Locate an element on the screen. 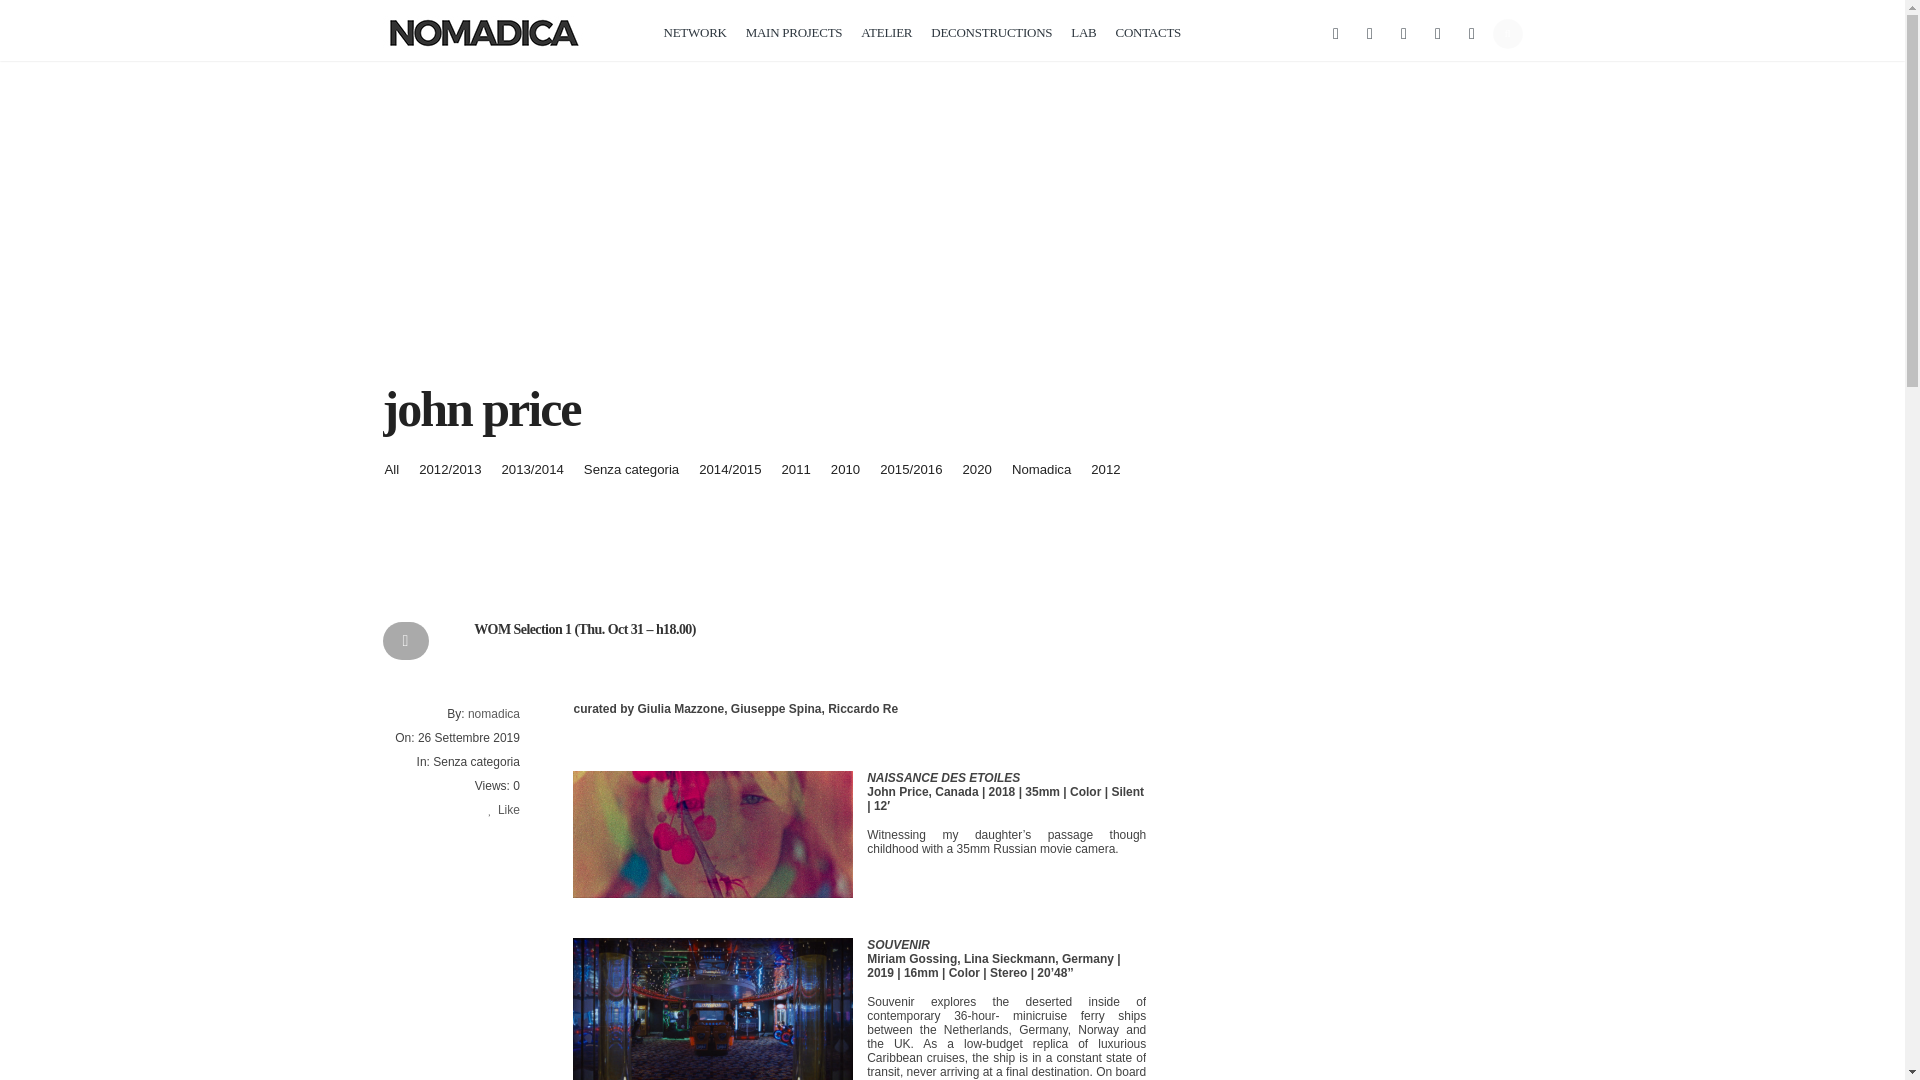 The image size is (1920, 1080). Like is located at coordinates (504, 810).